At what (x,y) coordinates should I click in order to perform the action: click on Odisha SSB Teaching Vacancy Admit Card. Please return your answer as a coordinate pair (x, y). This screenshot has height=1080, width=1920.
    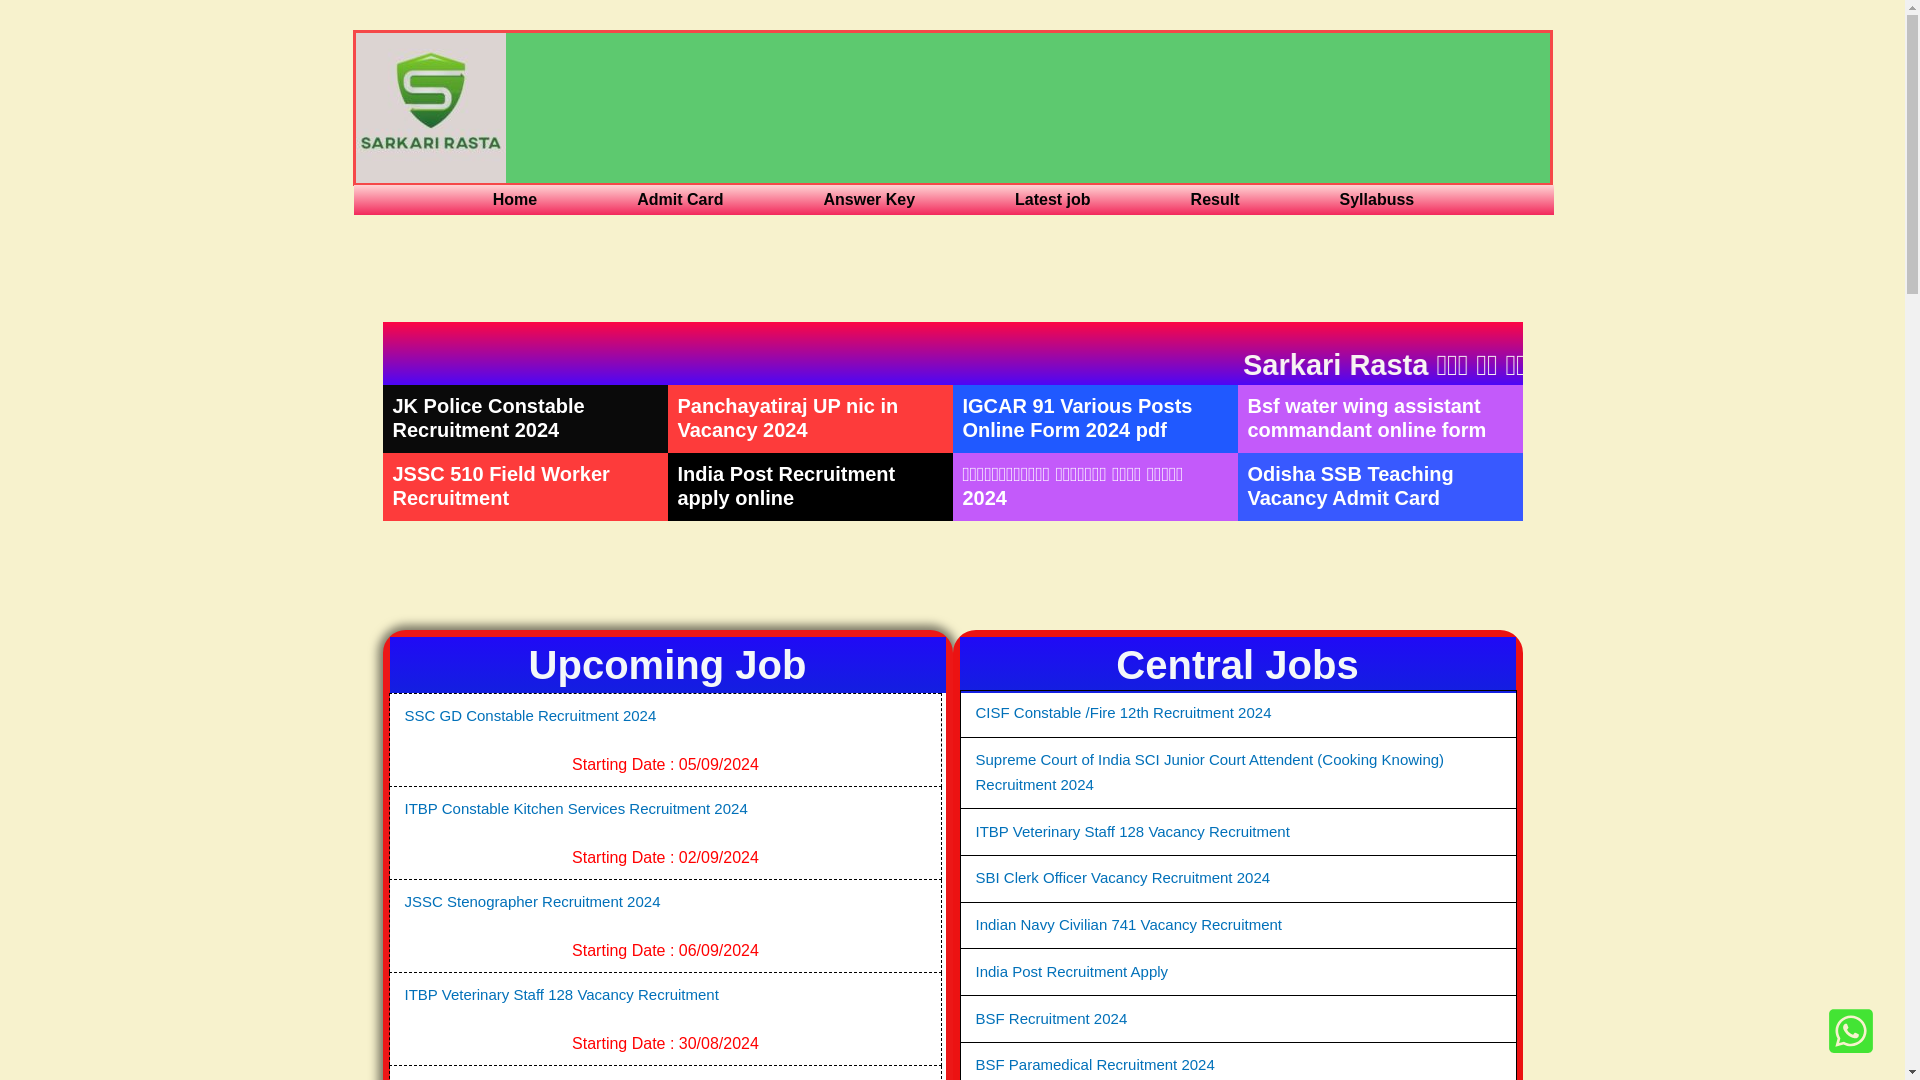
    Looking at the image, I should click on (1350, 486).